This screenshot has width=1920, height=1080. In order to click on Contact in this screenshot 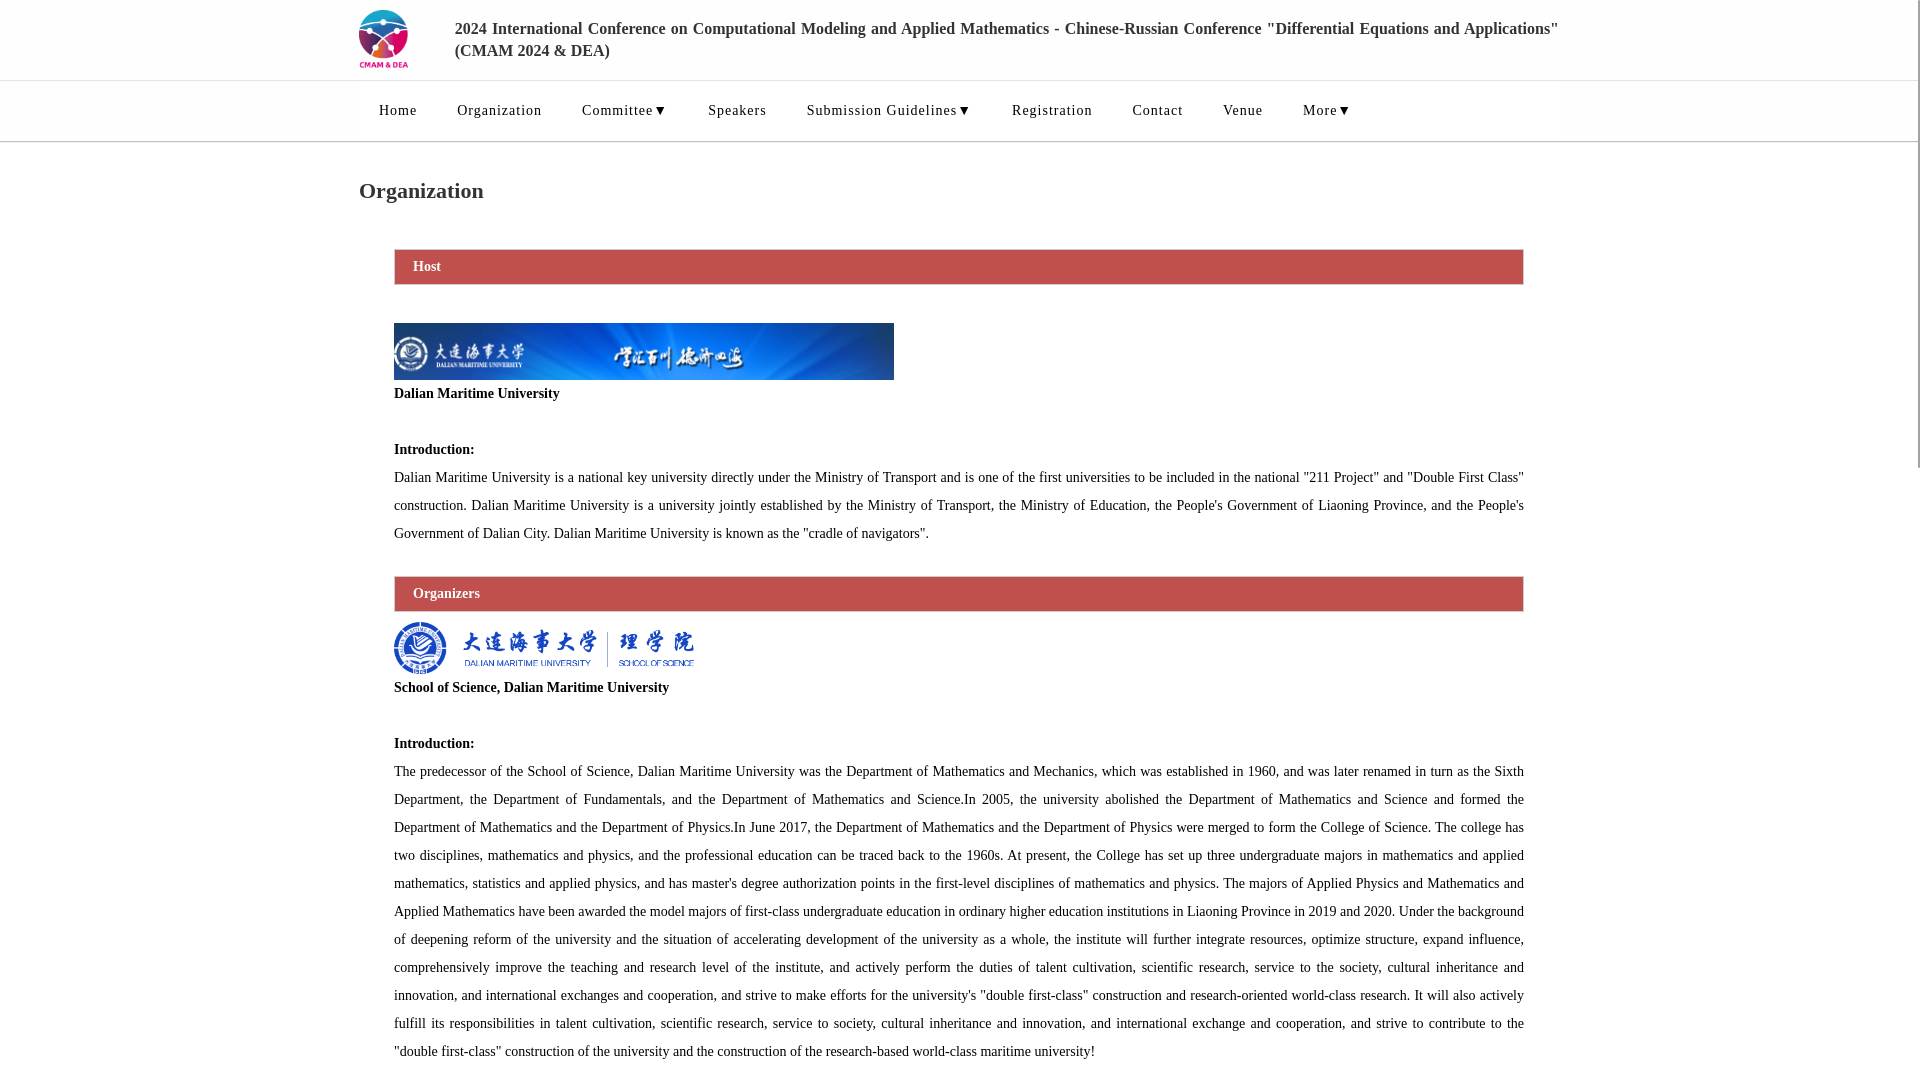, I will do `click(1157, 111)`.